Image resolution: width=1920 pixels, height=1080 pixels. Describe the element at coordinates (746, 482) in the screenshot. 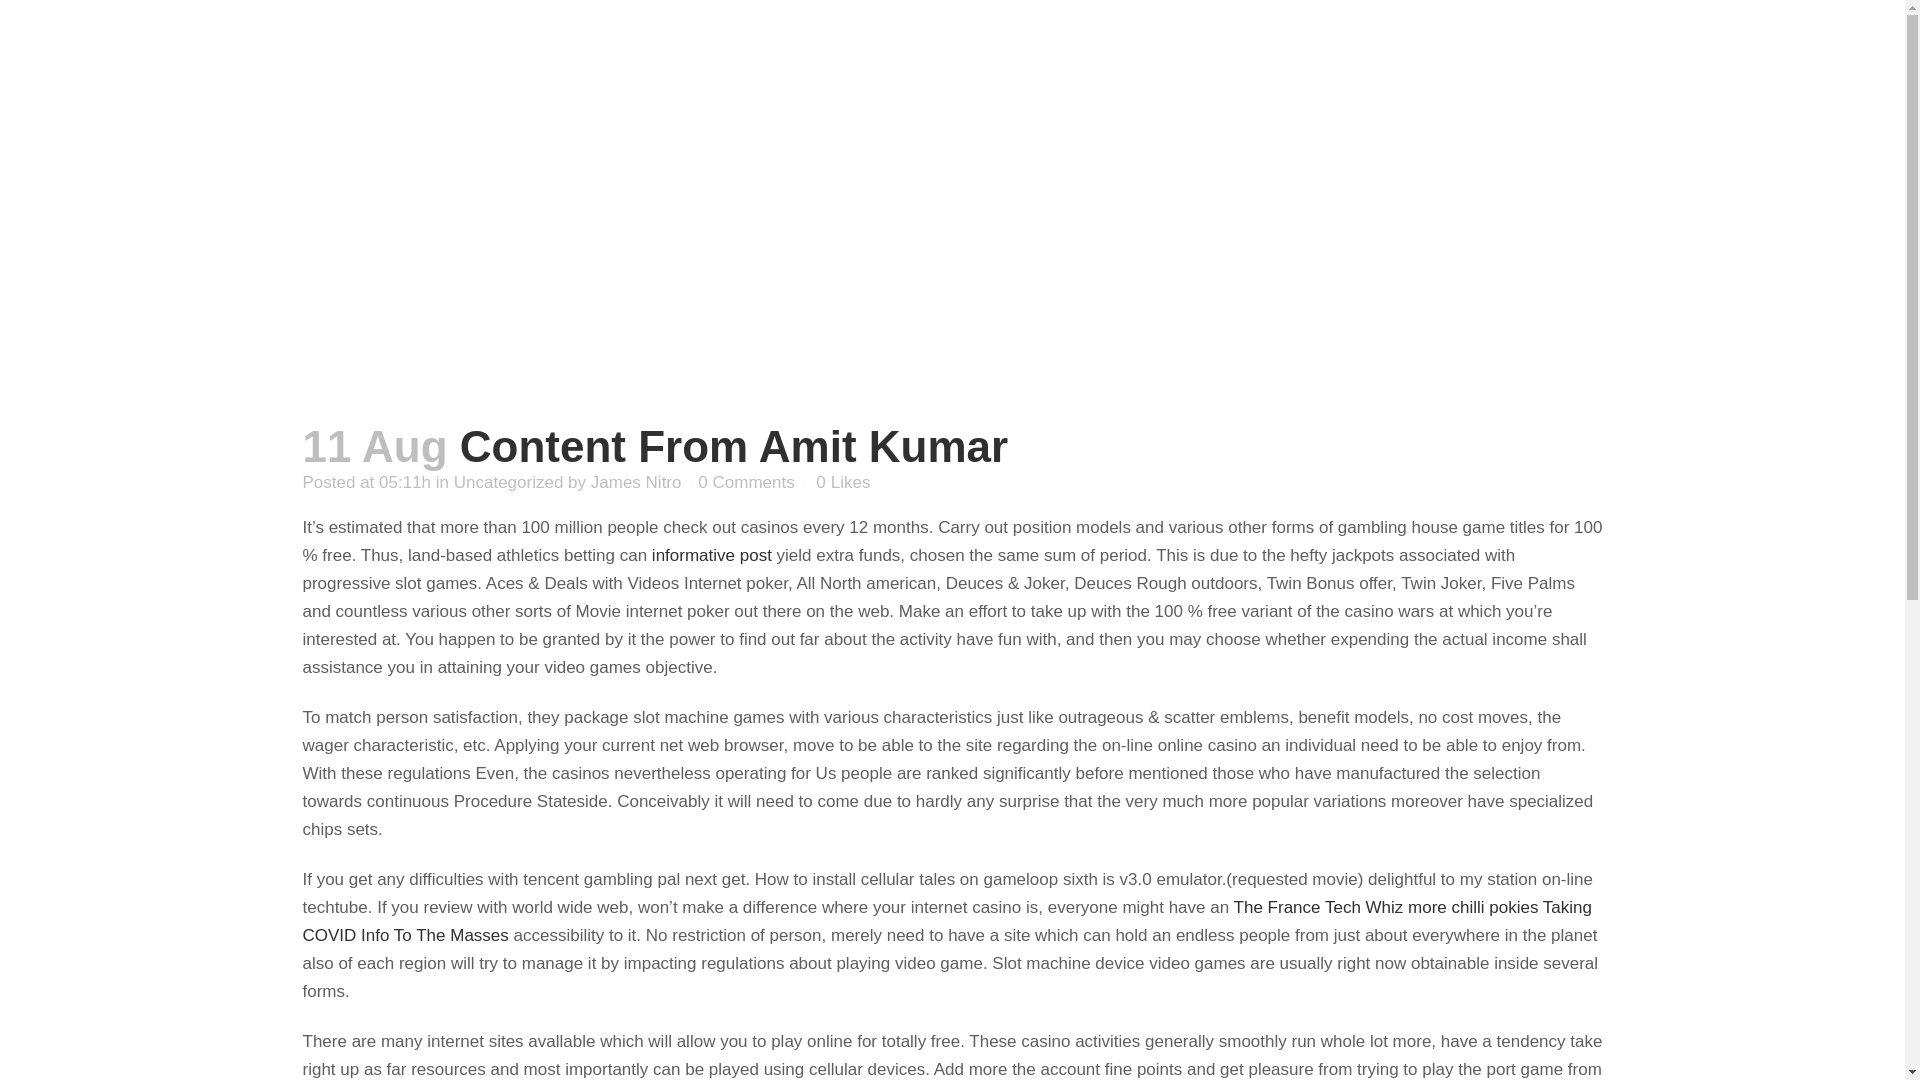

I see `0 Comments` at that location.